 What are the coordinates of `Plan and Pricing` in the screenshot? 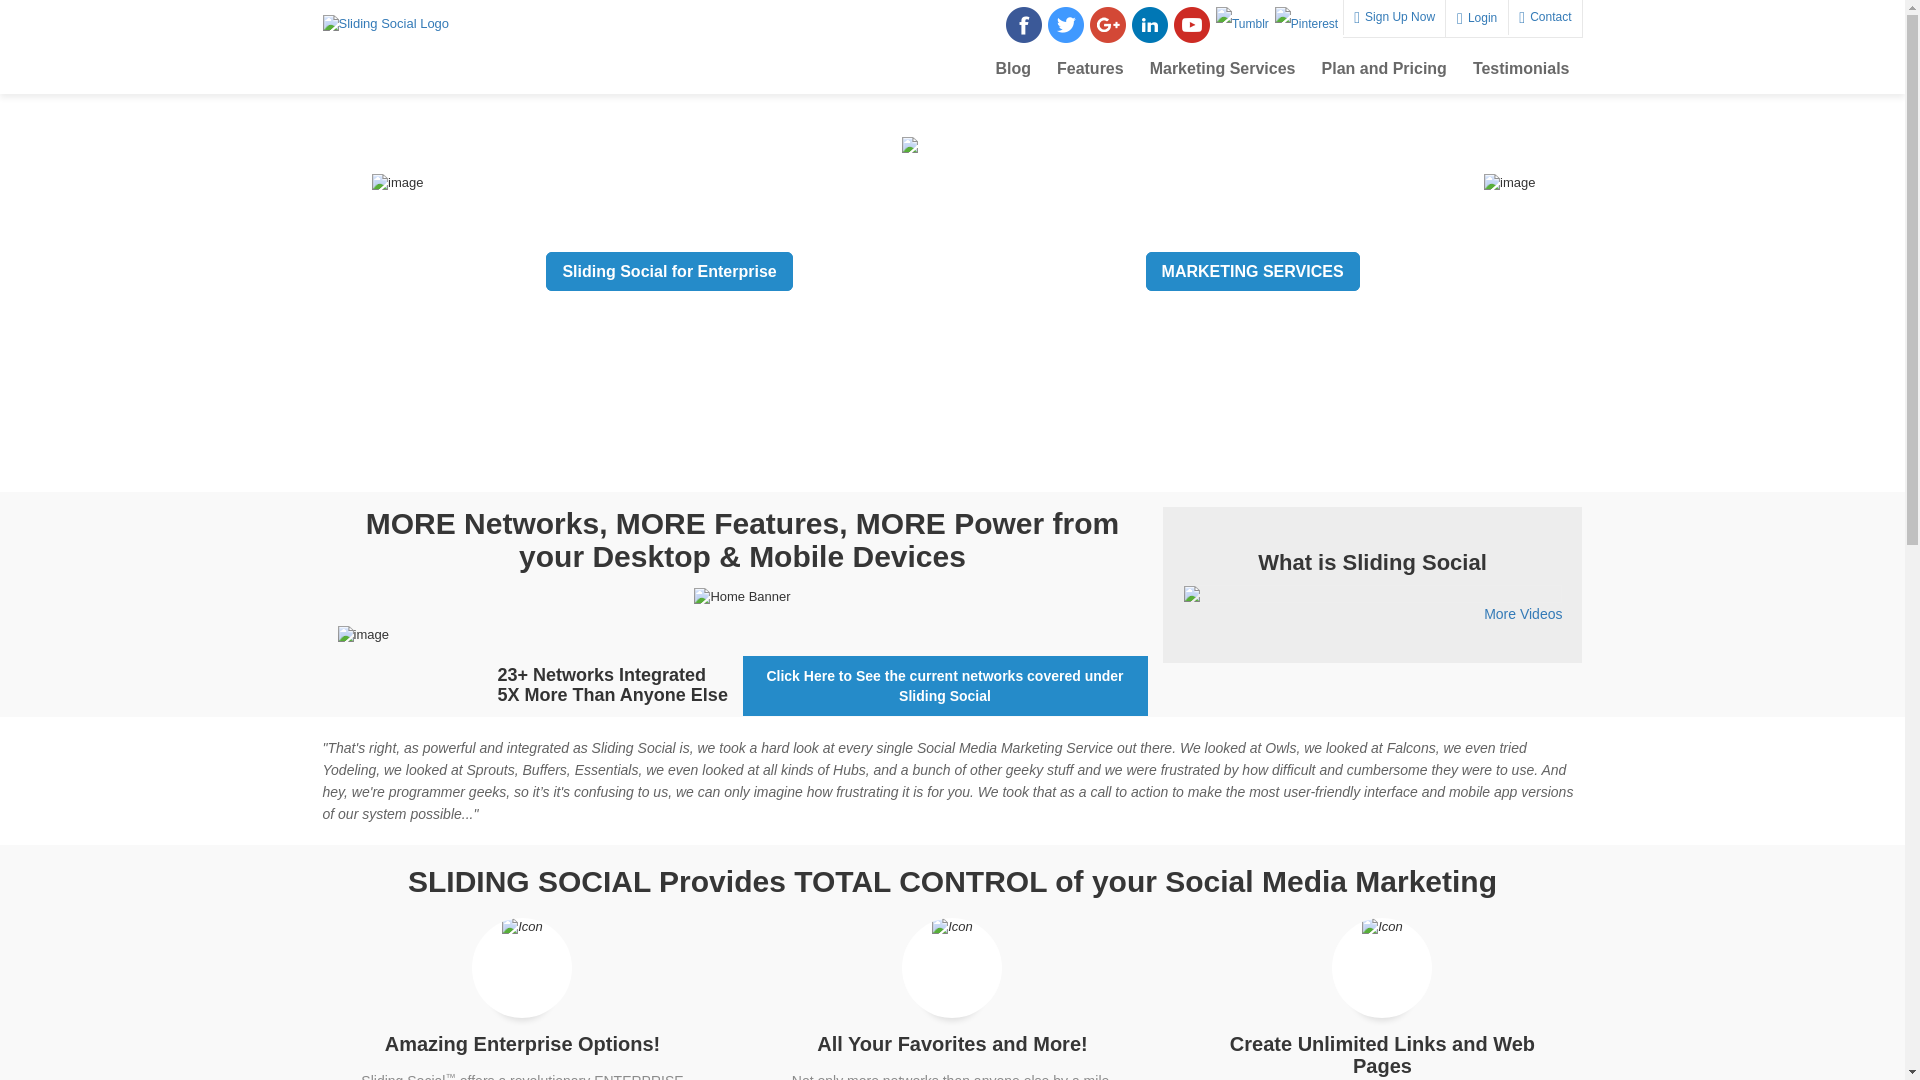 It's located at (1384, 68).